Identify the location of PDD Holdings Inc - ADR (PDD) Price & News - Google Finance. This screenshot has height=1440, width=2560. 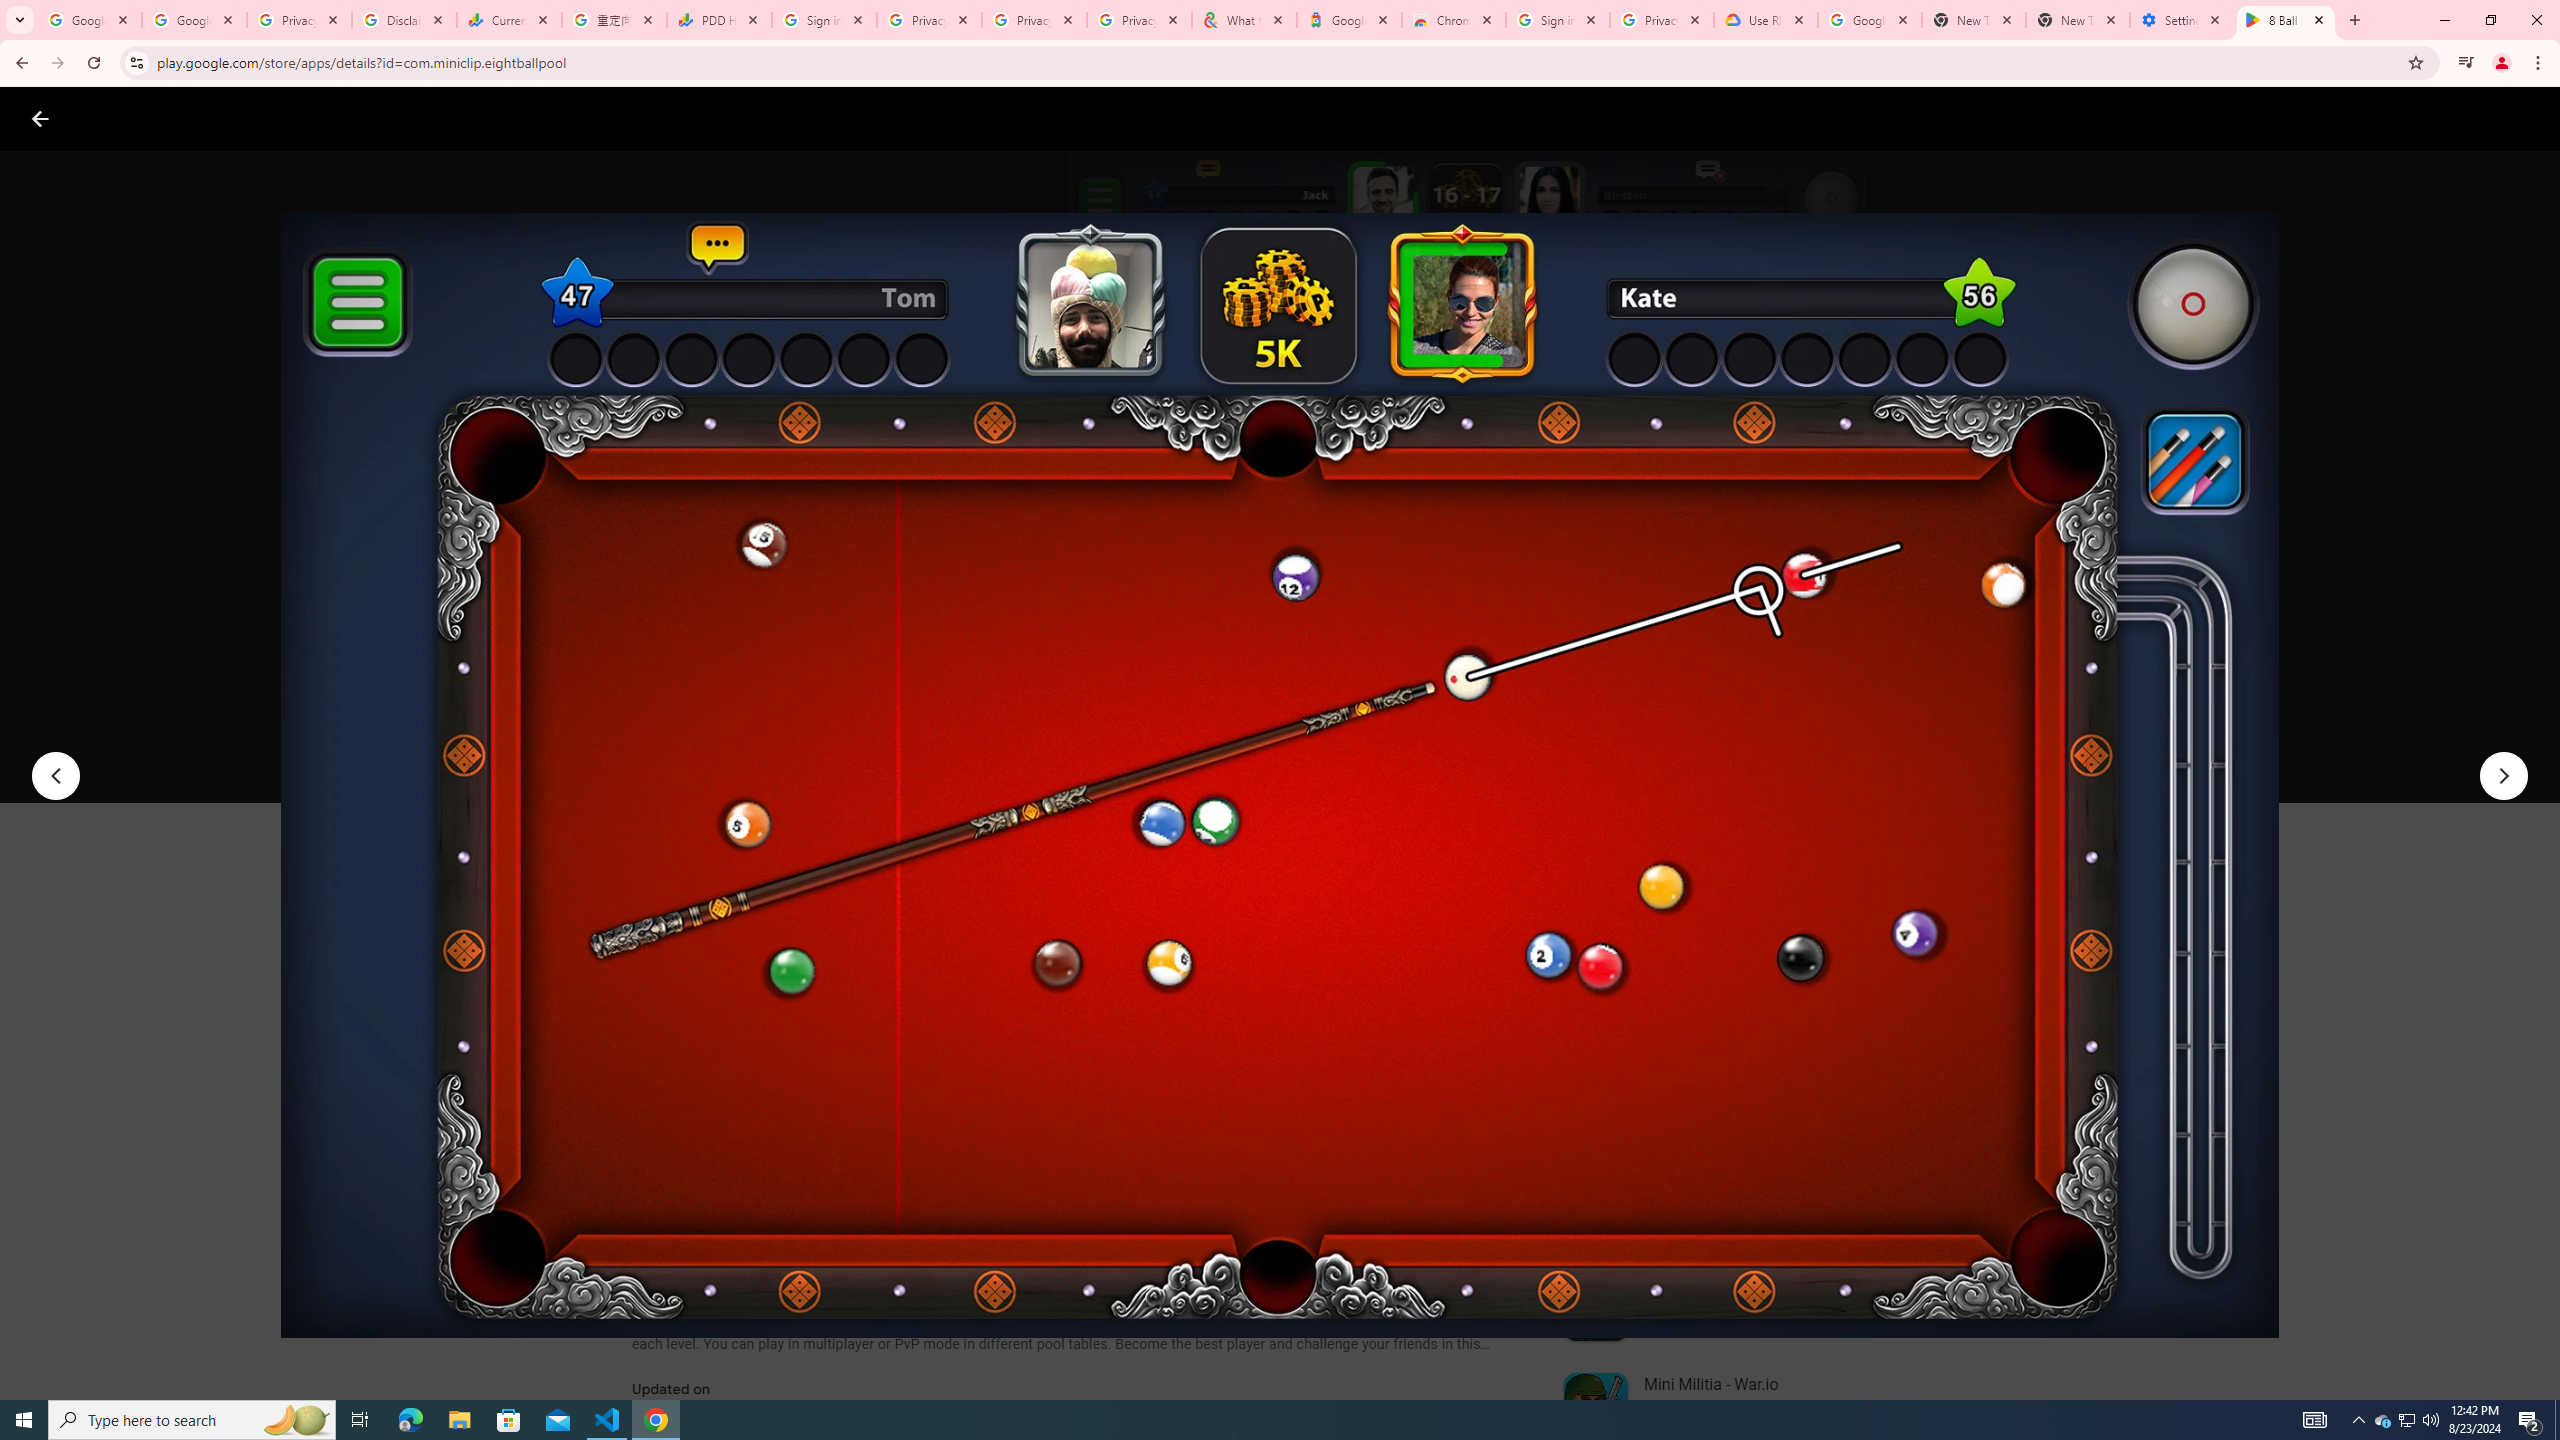
(718, 20).